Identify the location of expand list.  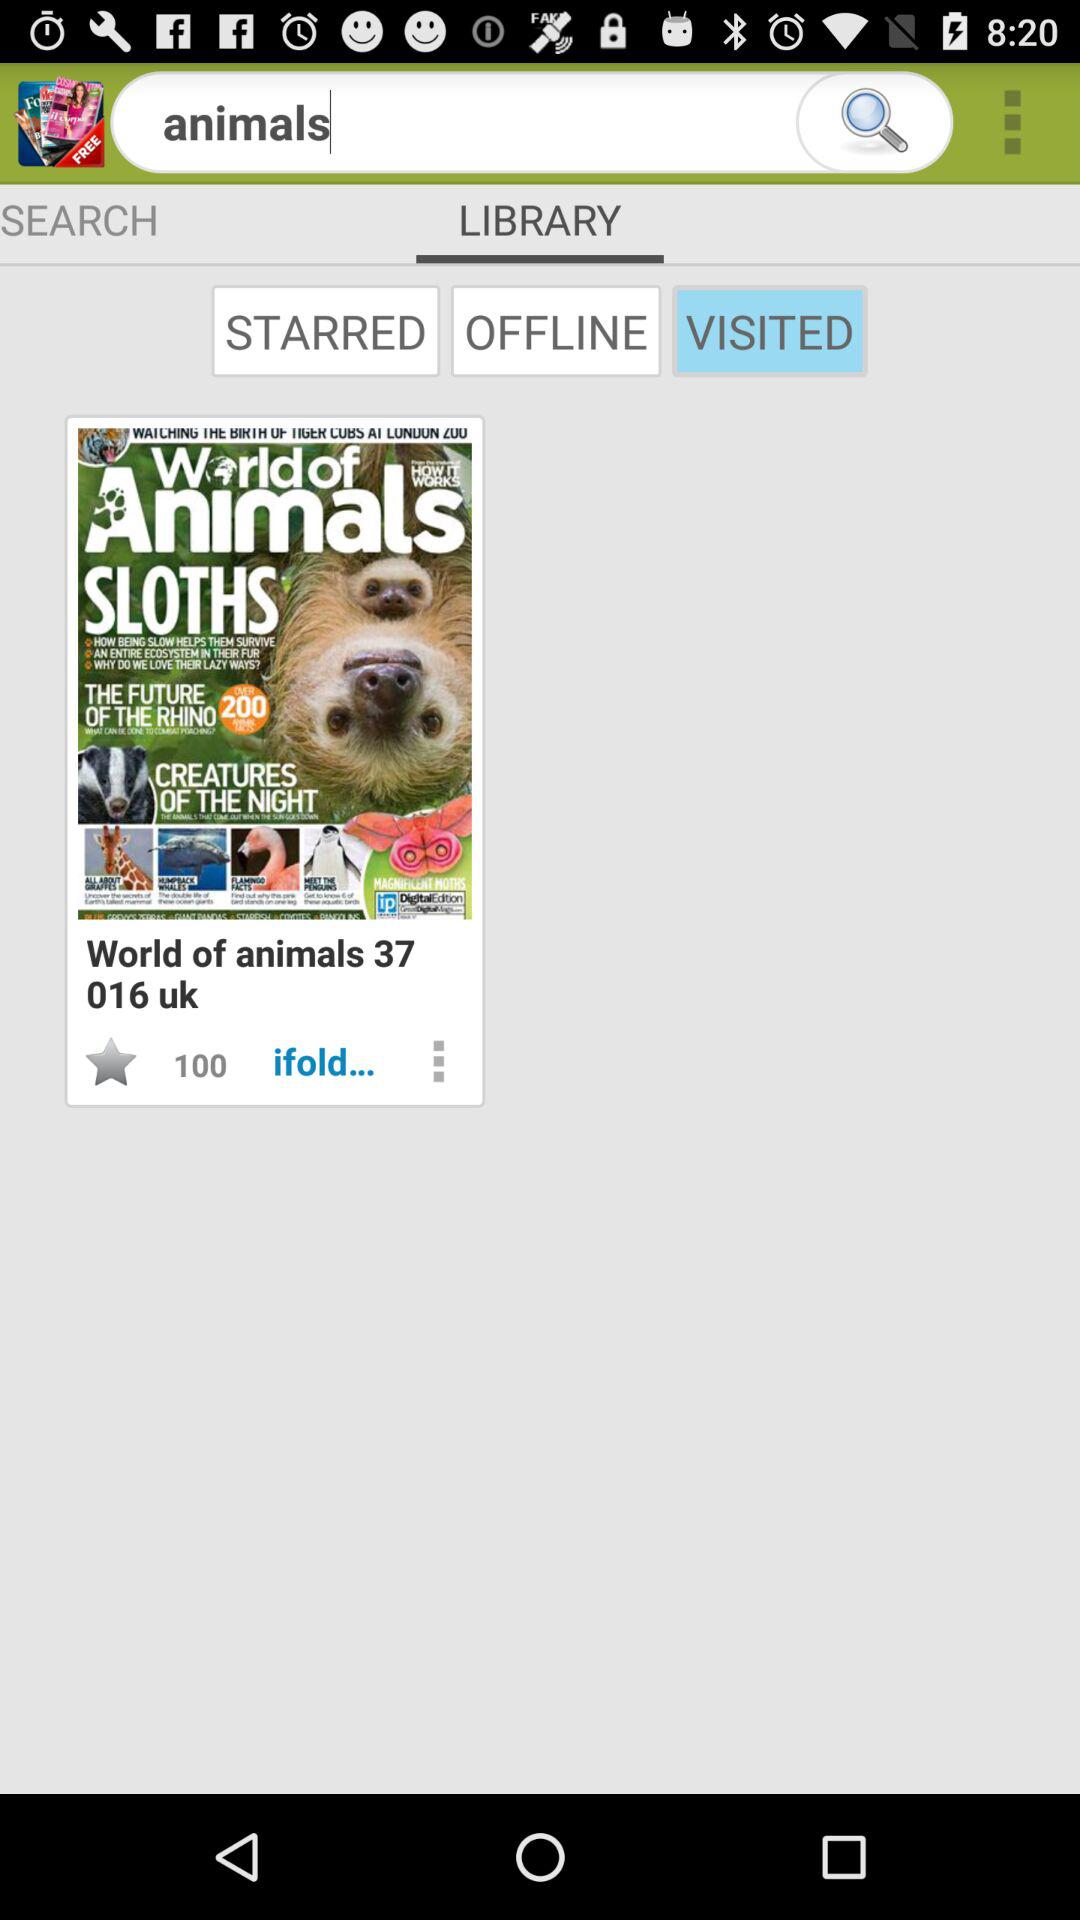
(1012, 122).